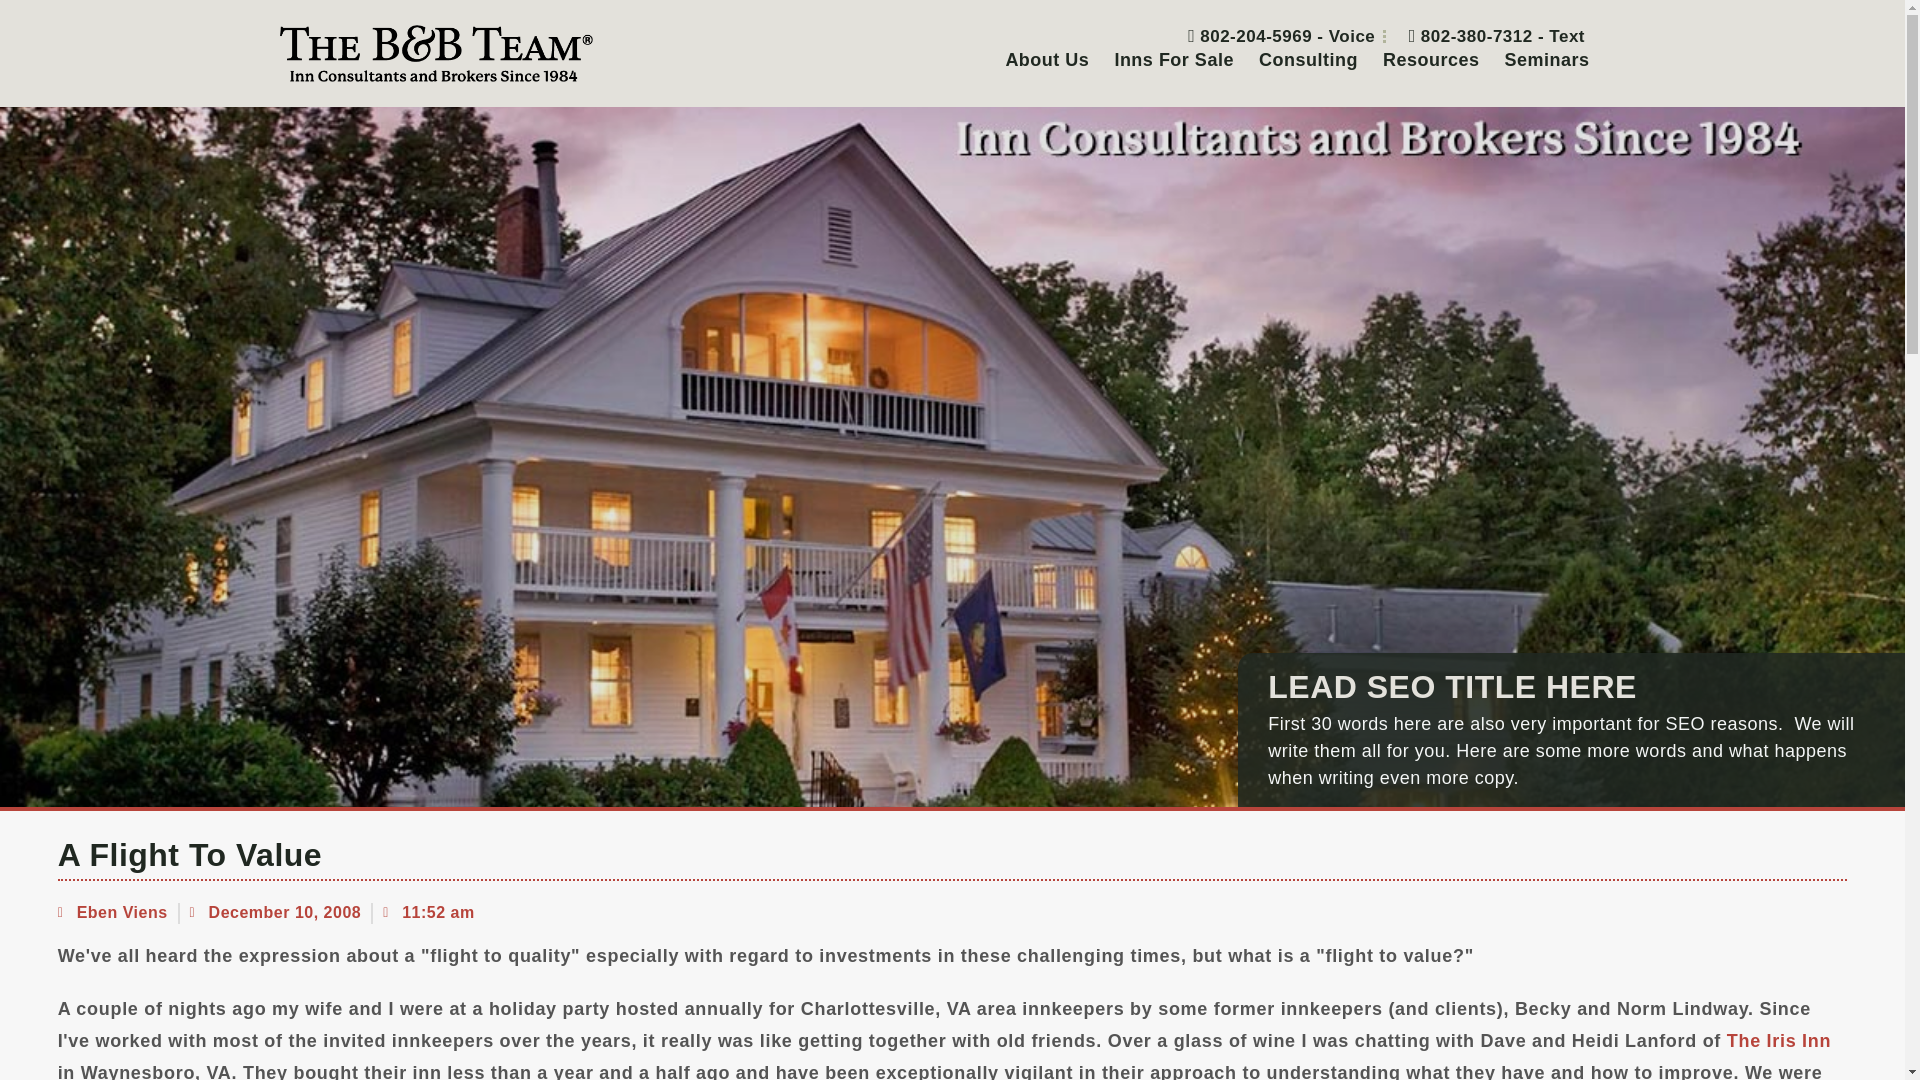 This screenshot has height=1080, width=1920. I want to click on Resources, so click(1430, 60).